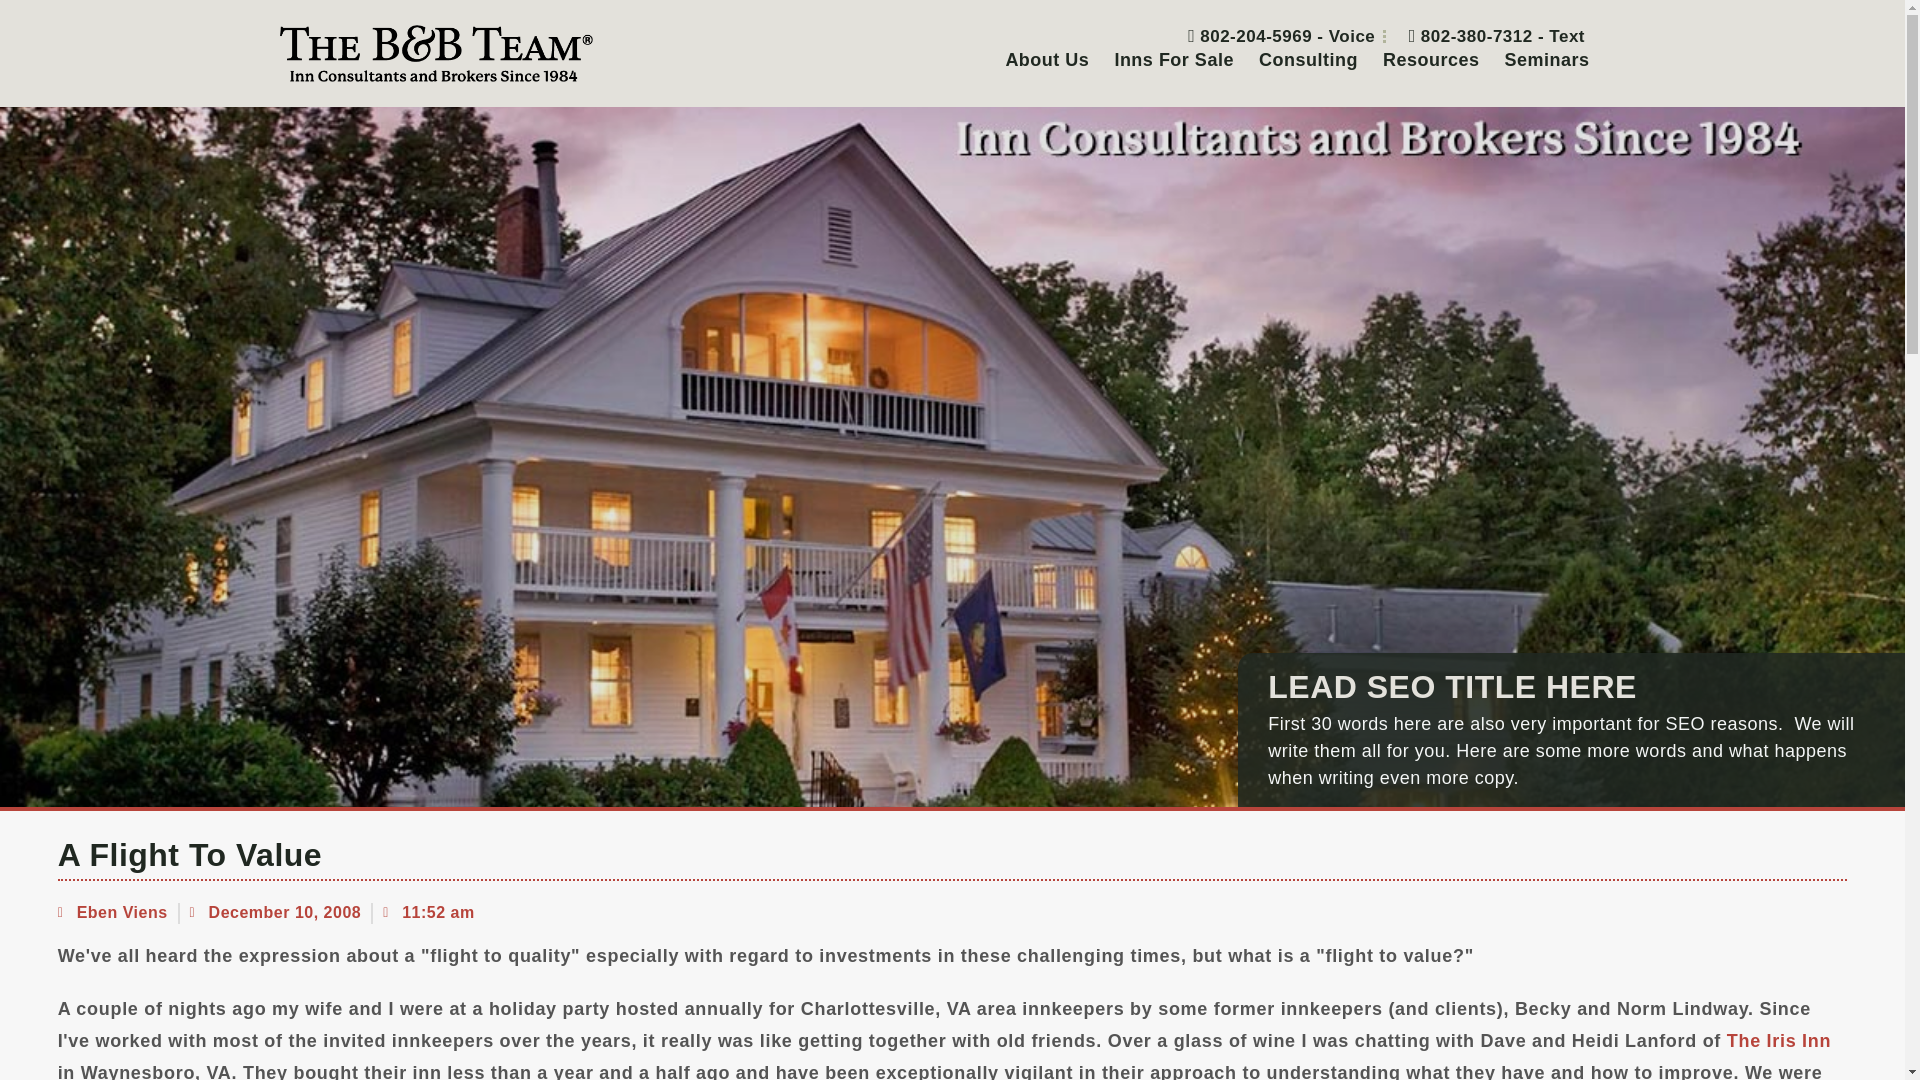 This screenshot has height=1080, width=1920. I want to click on Resources, so click(1430, 60).